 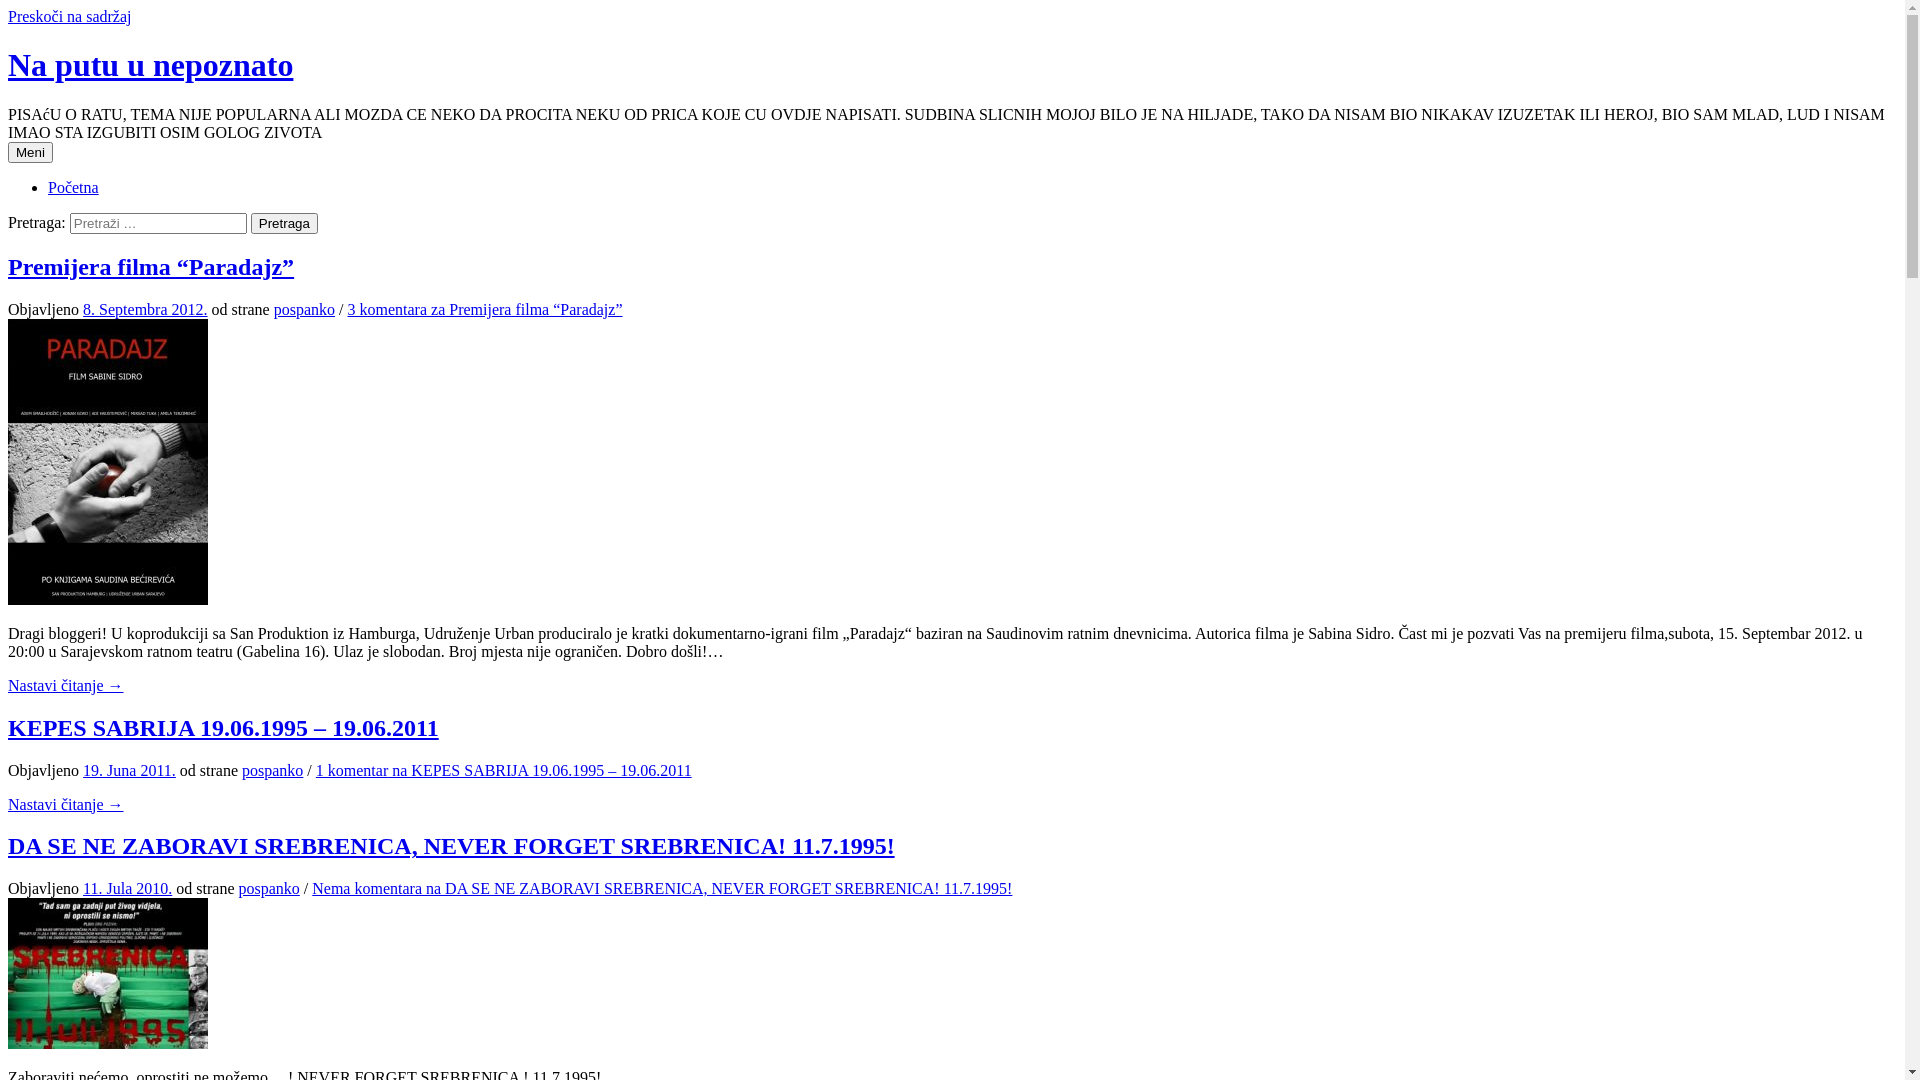 I want to click on pospanko, so click(x=272, y=770).